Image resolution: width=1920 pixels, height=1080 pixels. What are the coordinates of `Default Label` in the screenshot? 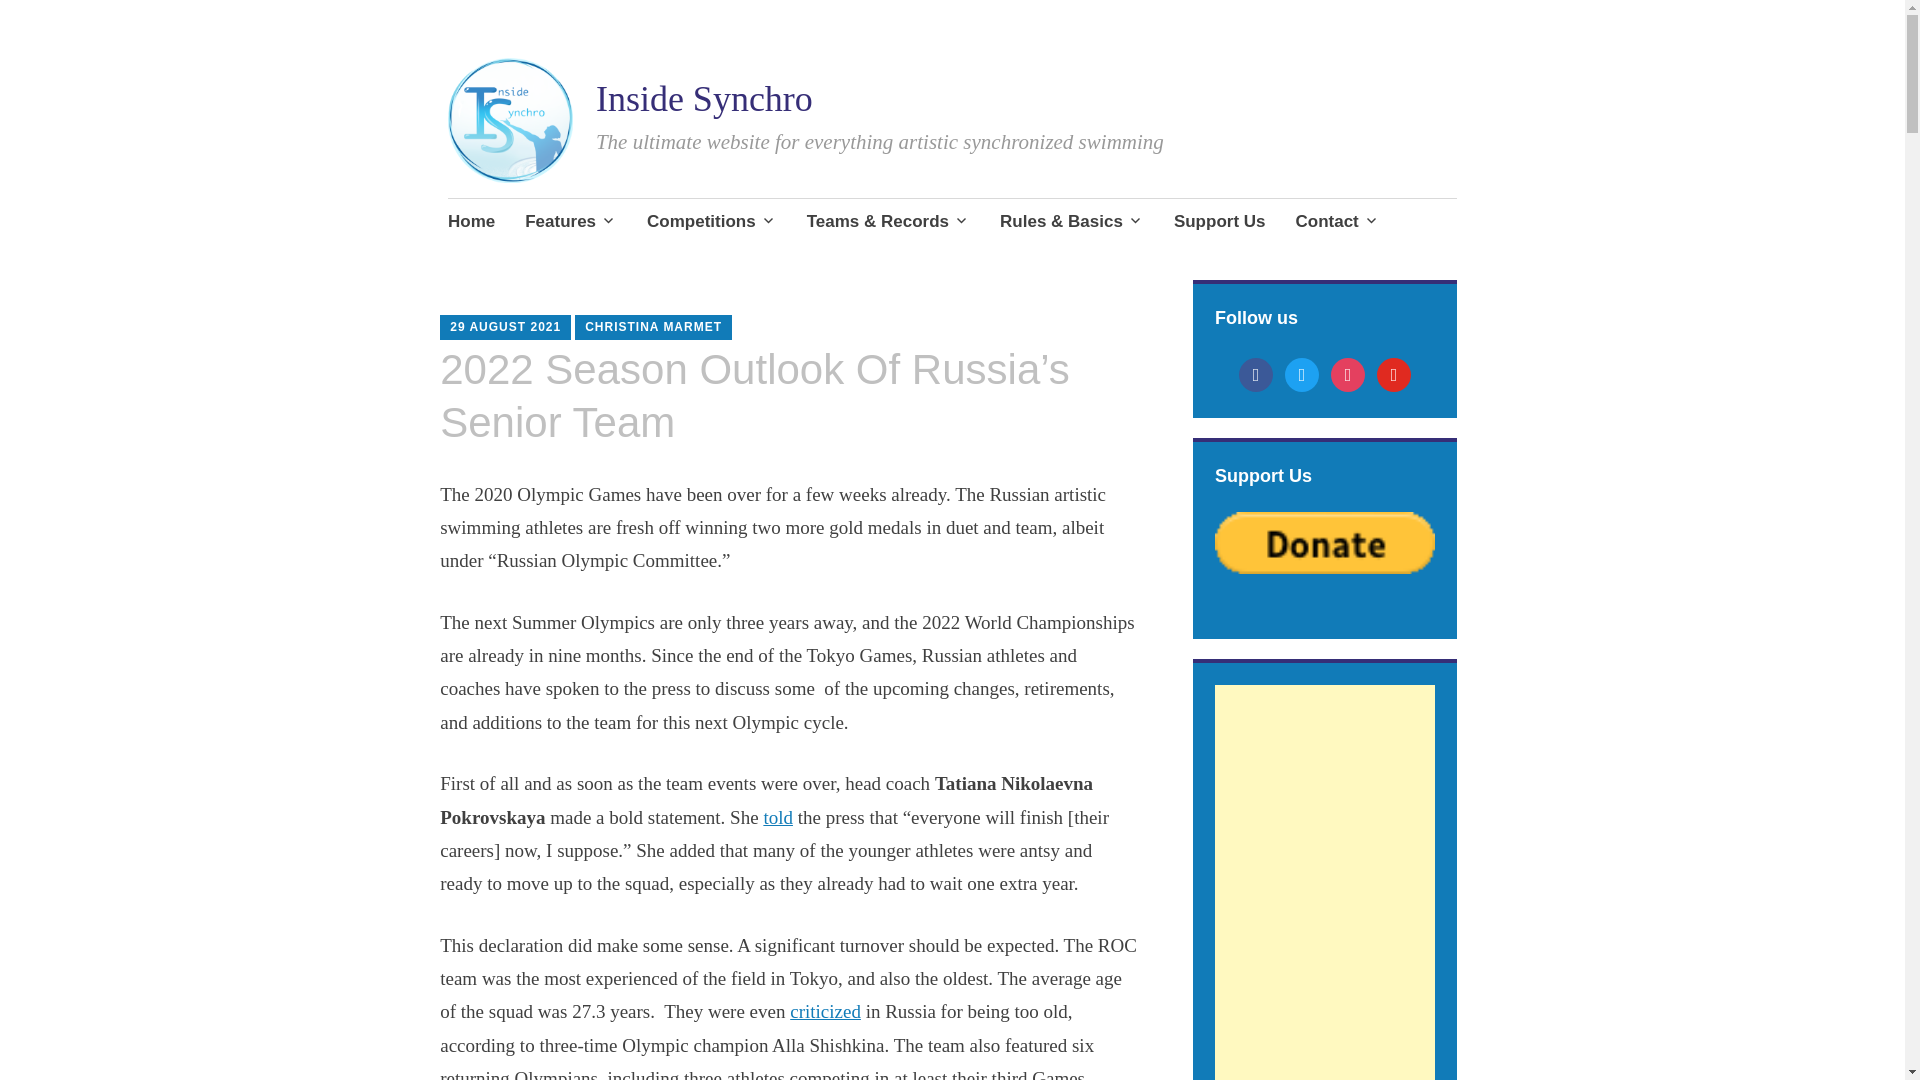 It's located at (1394, 372).